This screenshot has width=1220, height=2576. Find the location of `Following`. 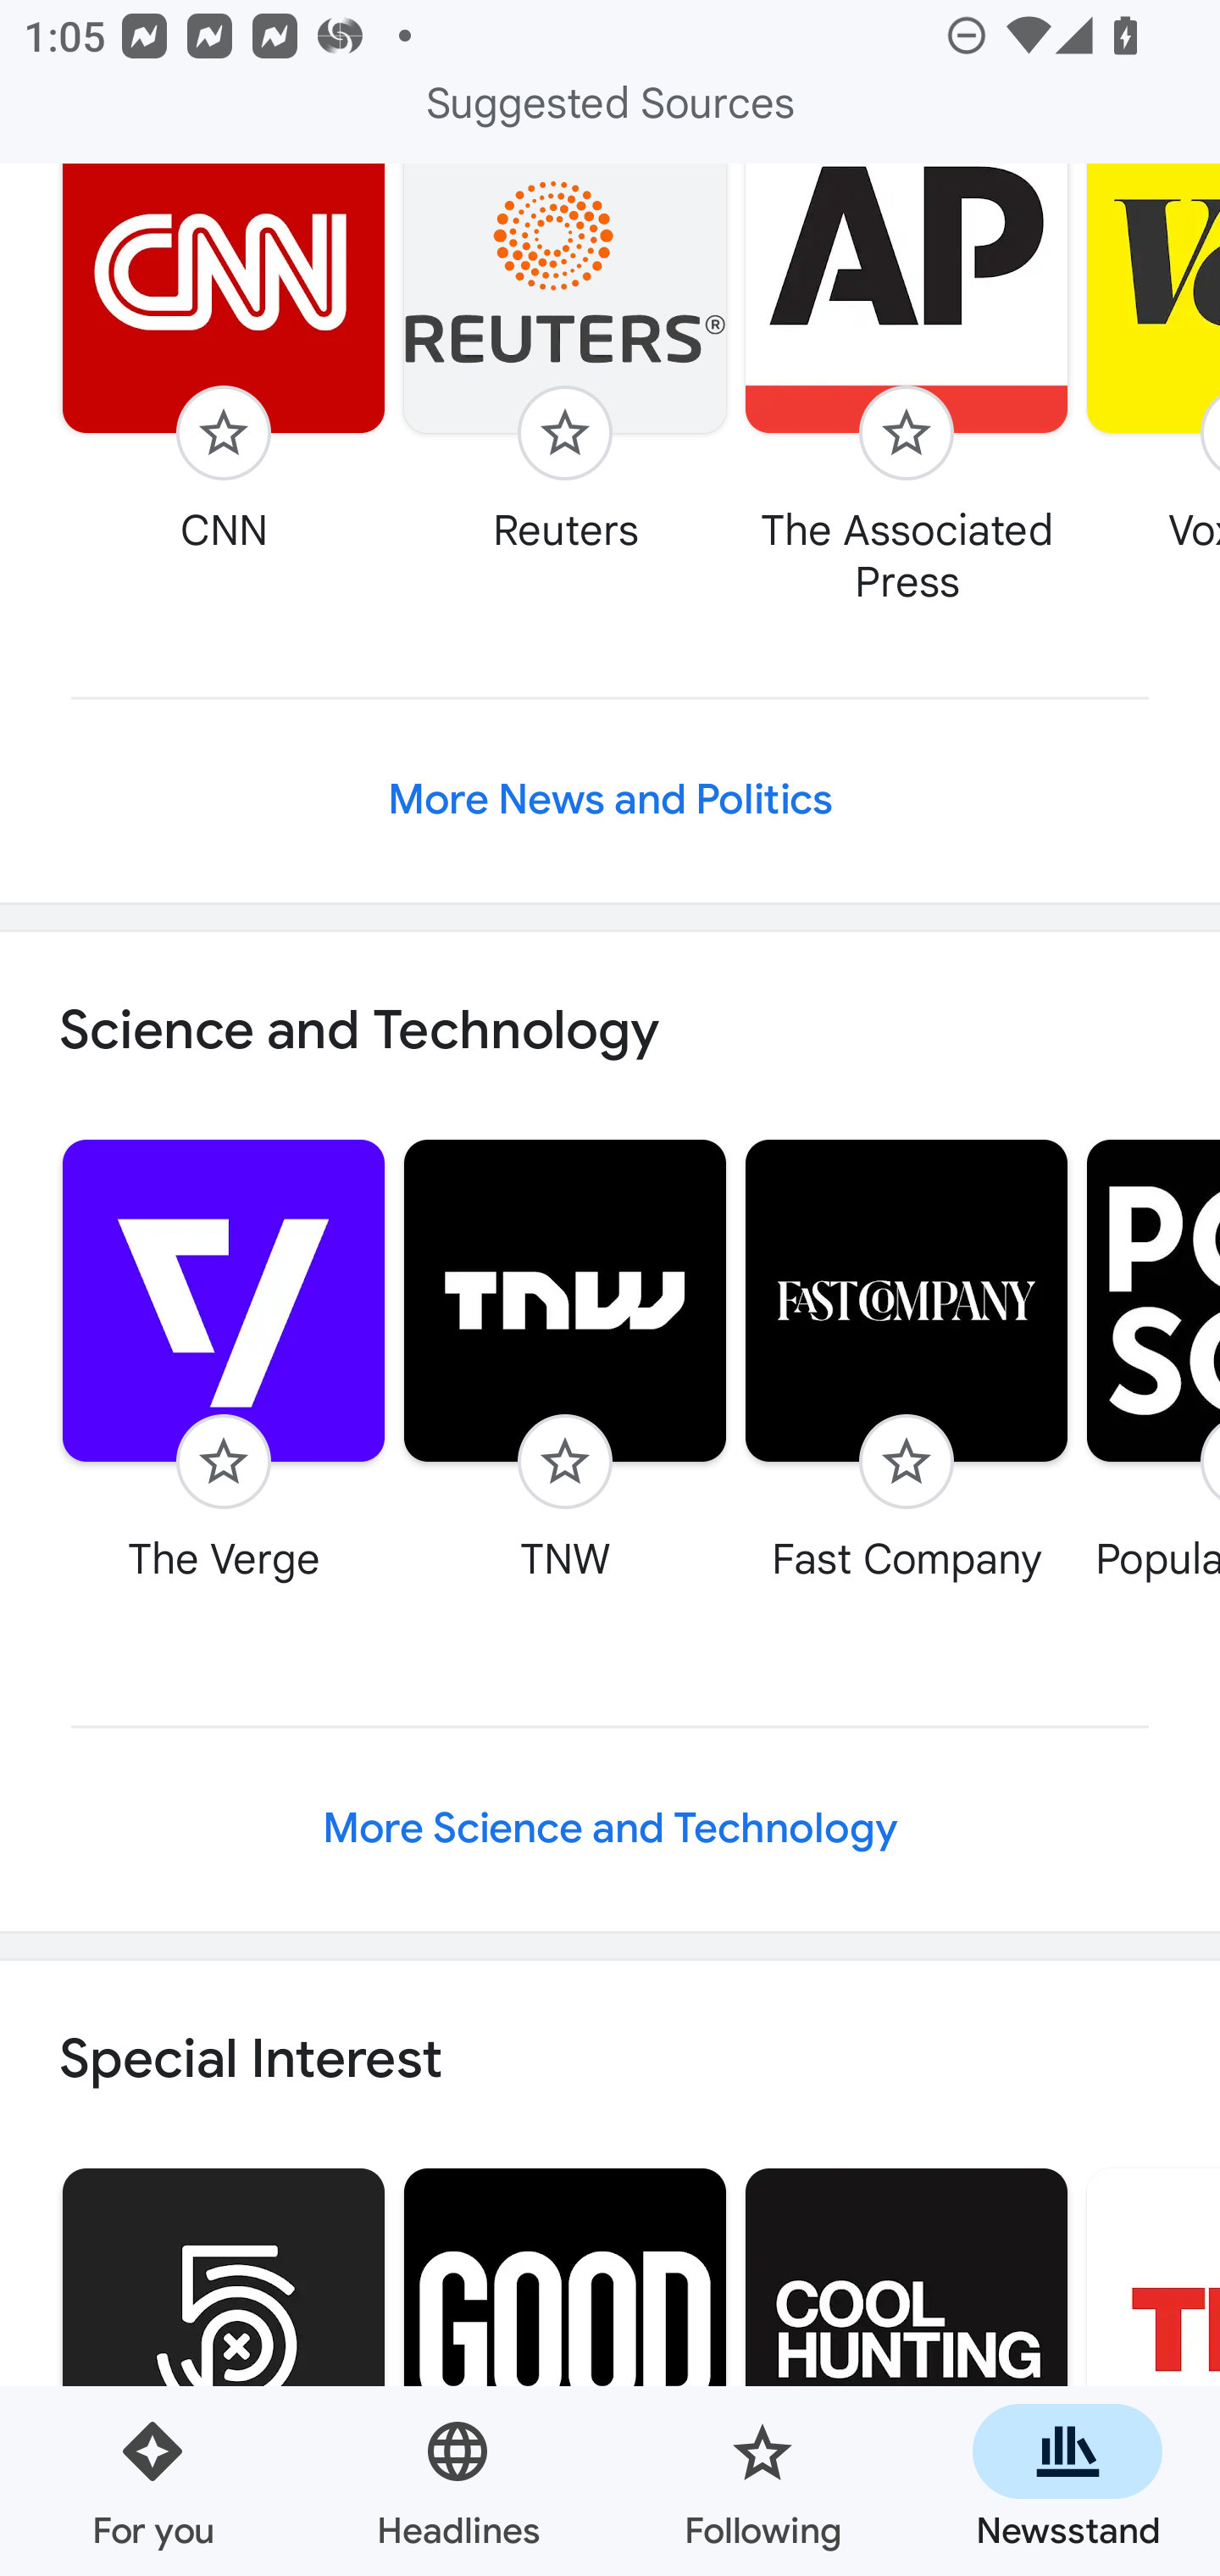

Following is located at coordinates (762, 2481).